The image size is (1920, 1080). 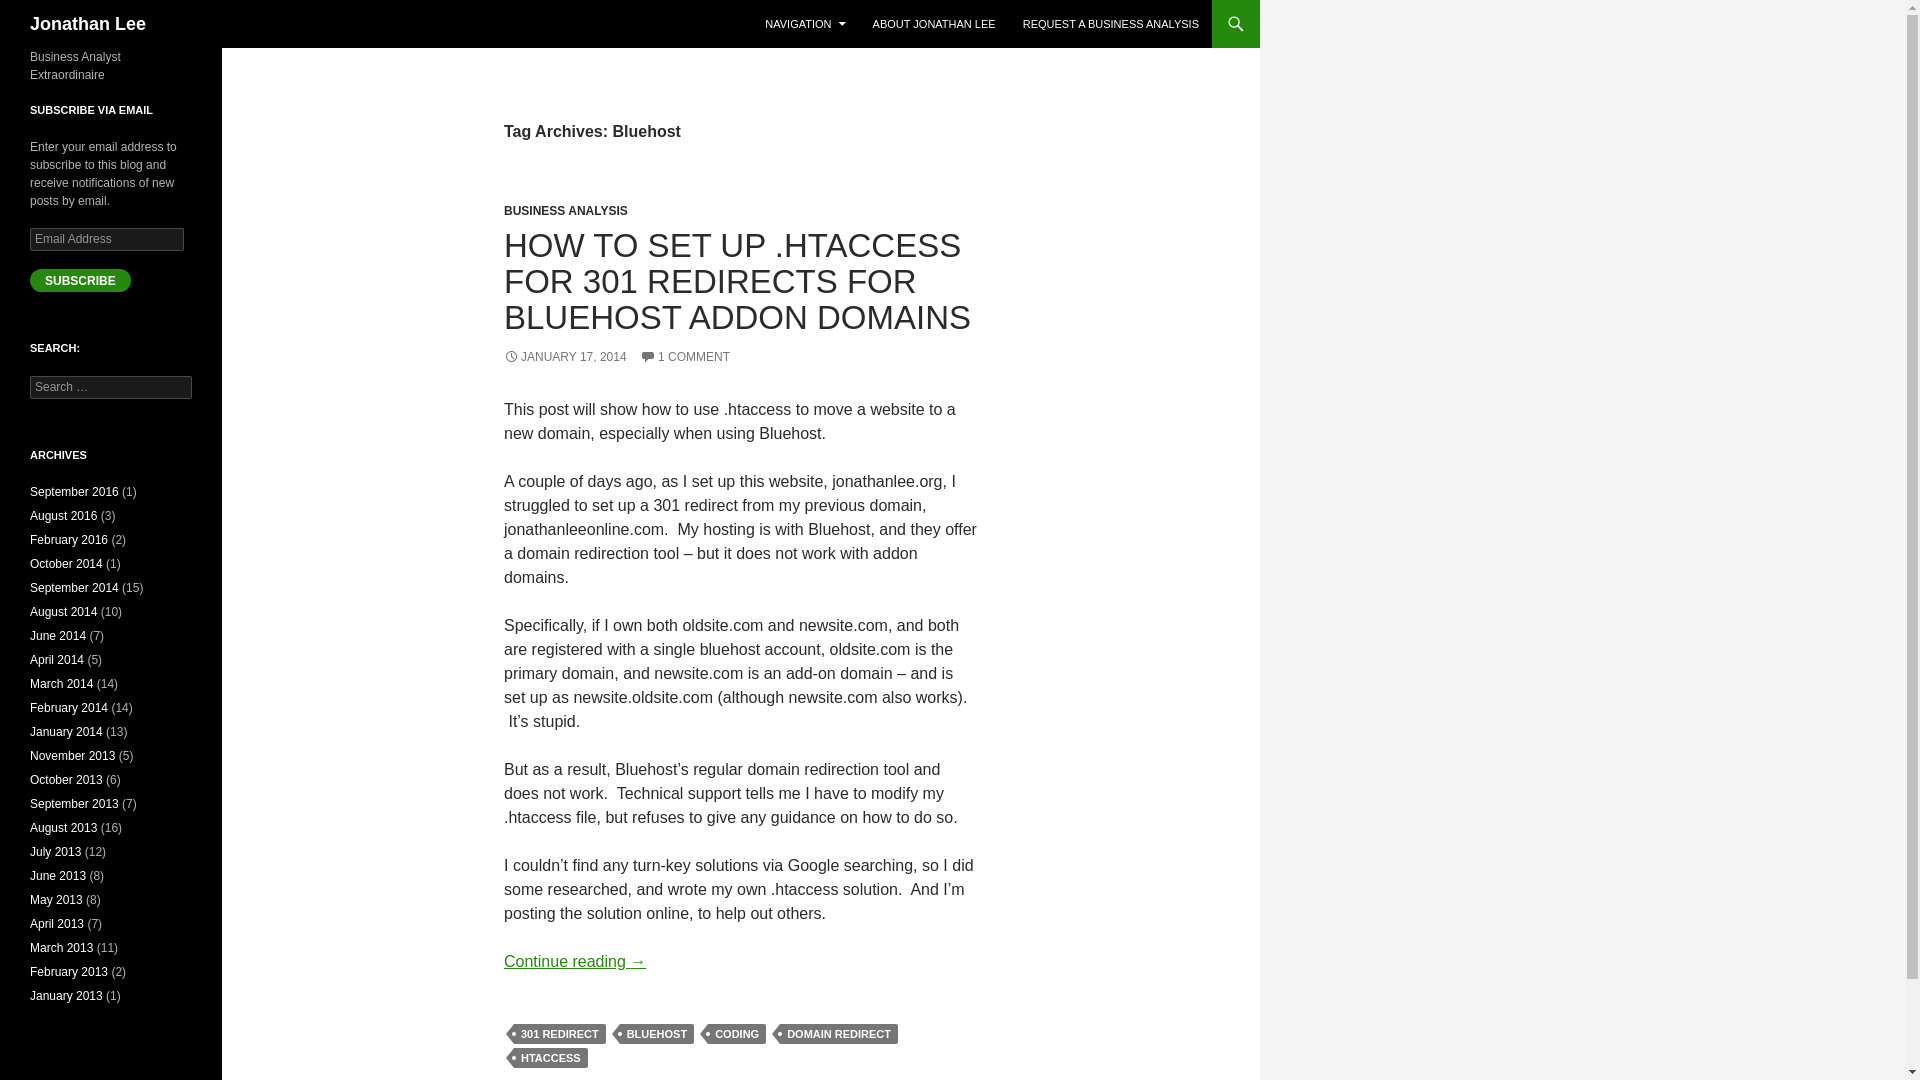 What do you see at coordinates (560, 1034) in the screenshot?
I see `301 REDIRECT` at bounding box center [560, 1034].